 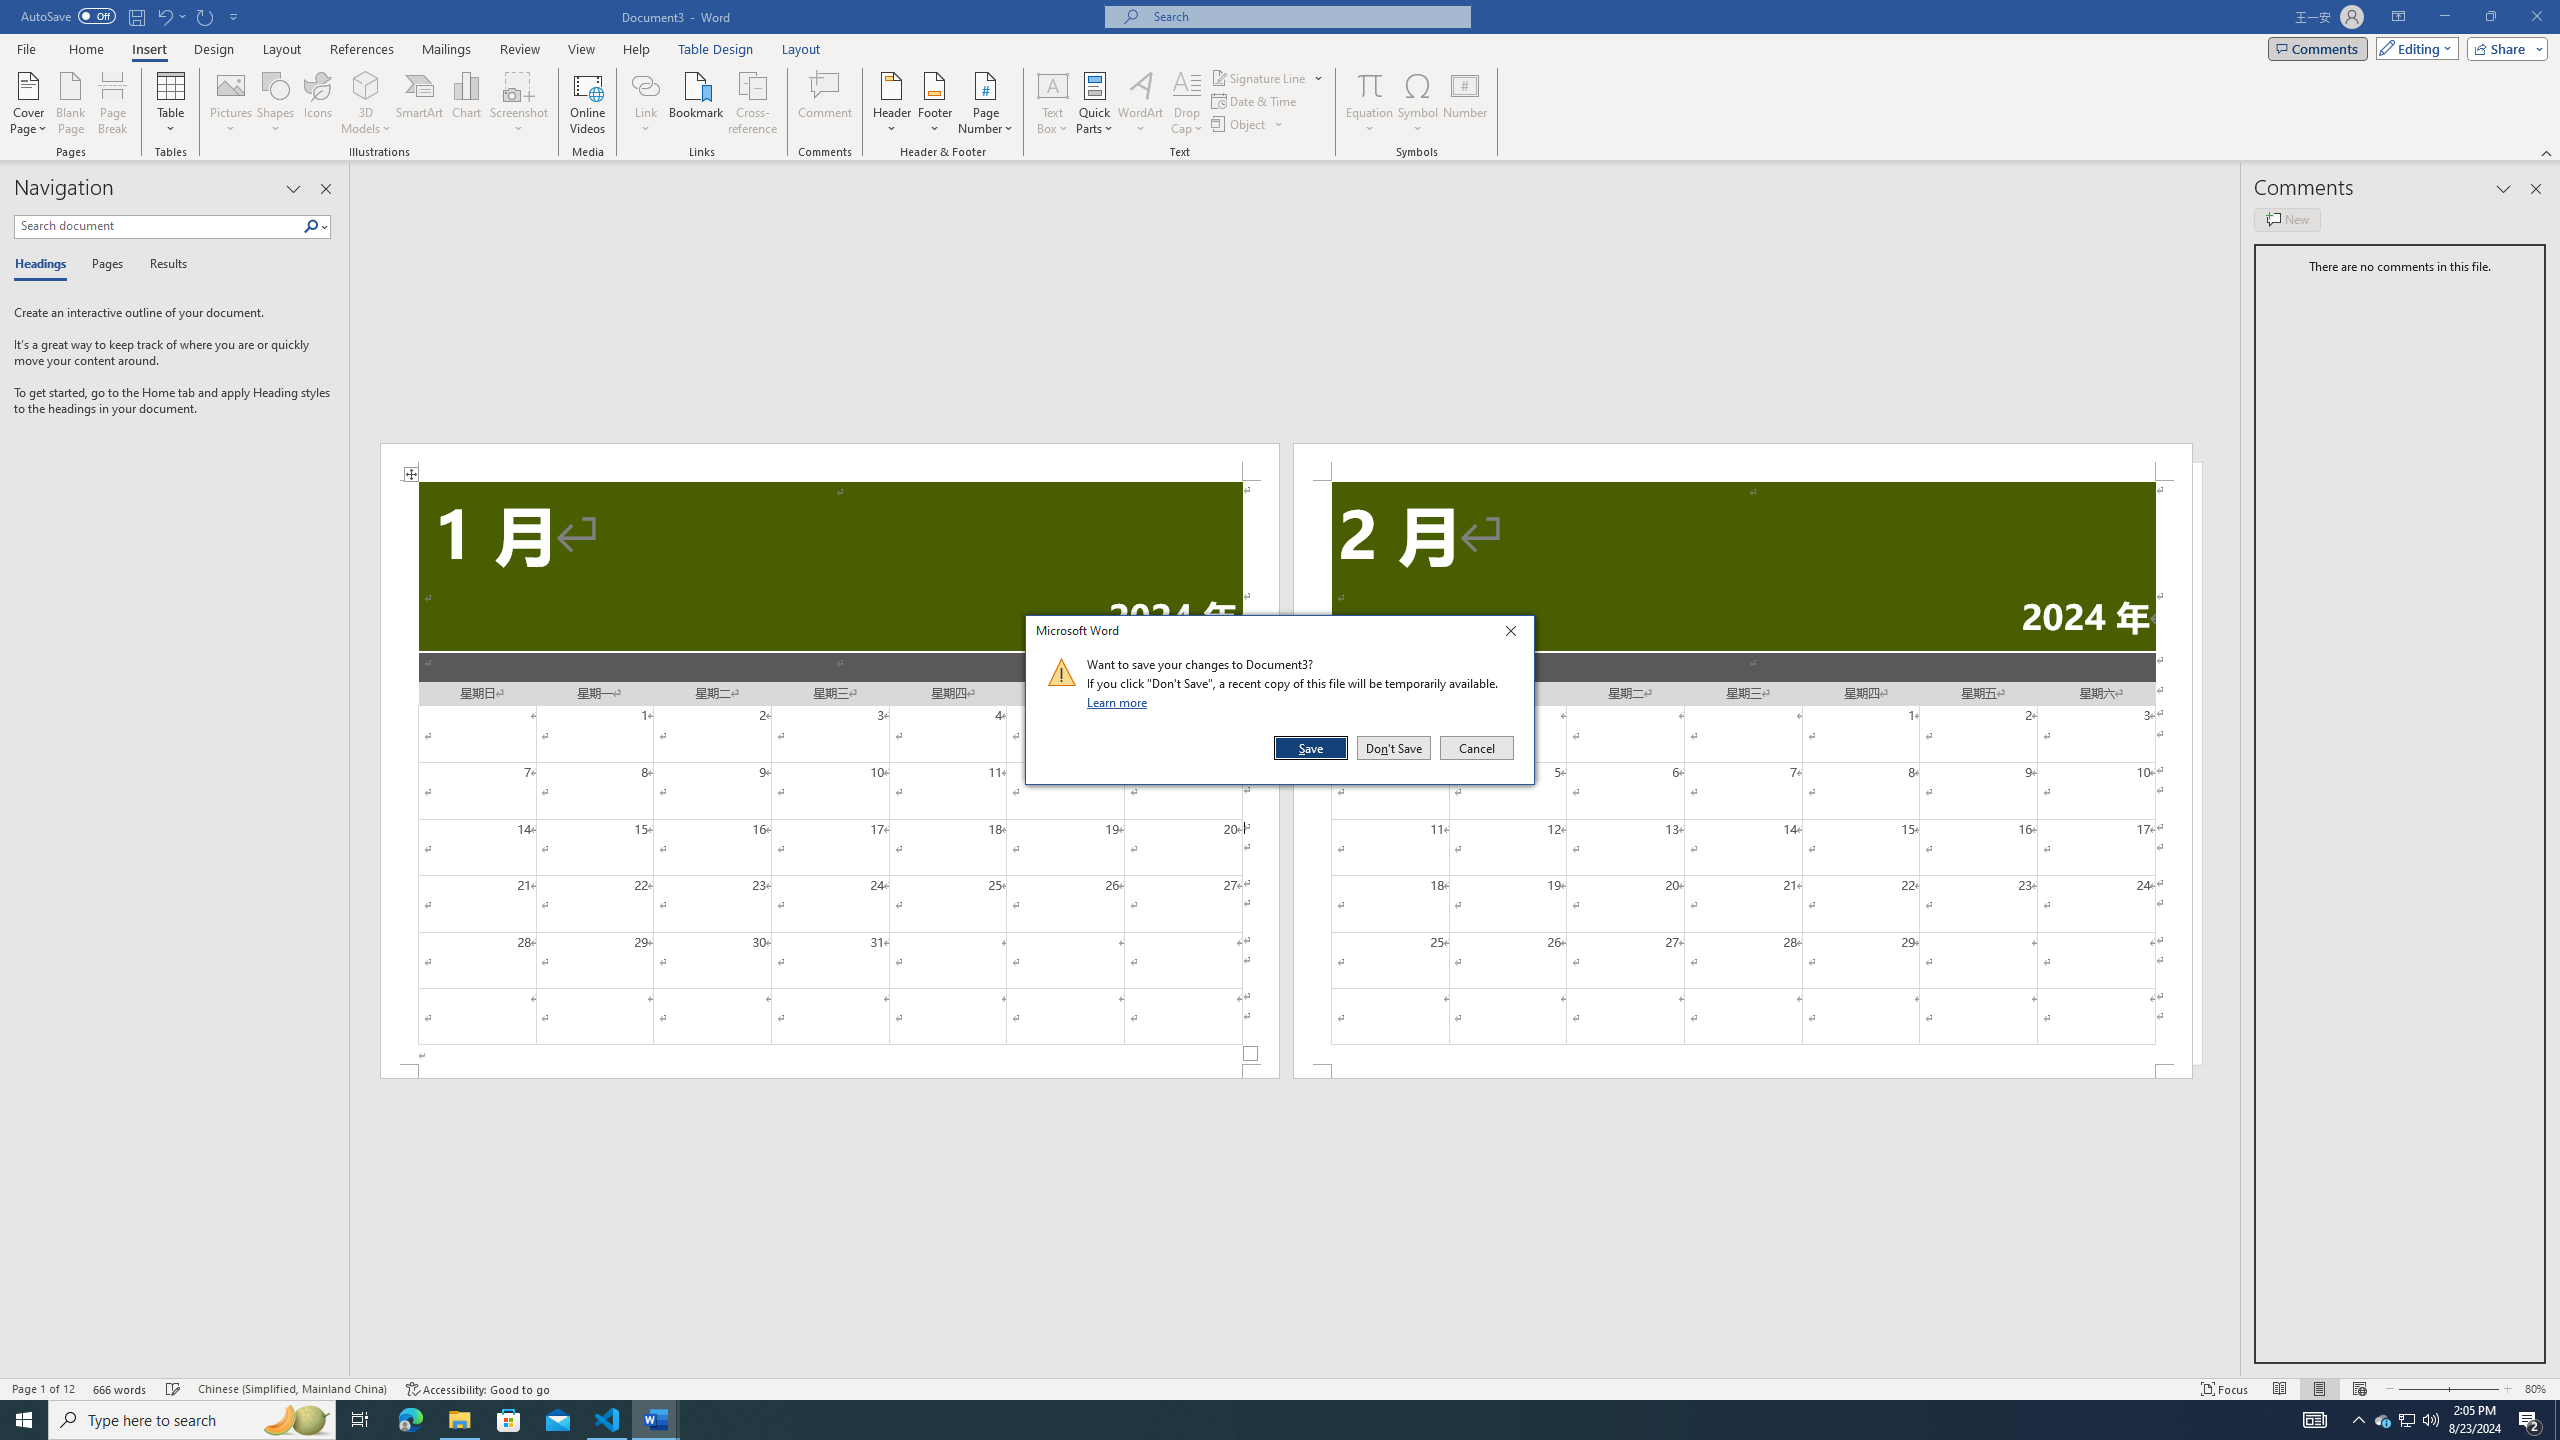 What do you see at coordinates (716, 49) in the screenshot?
I see `Table Design` at bounding box center [716, 49].